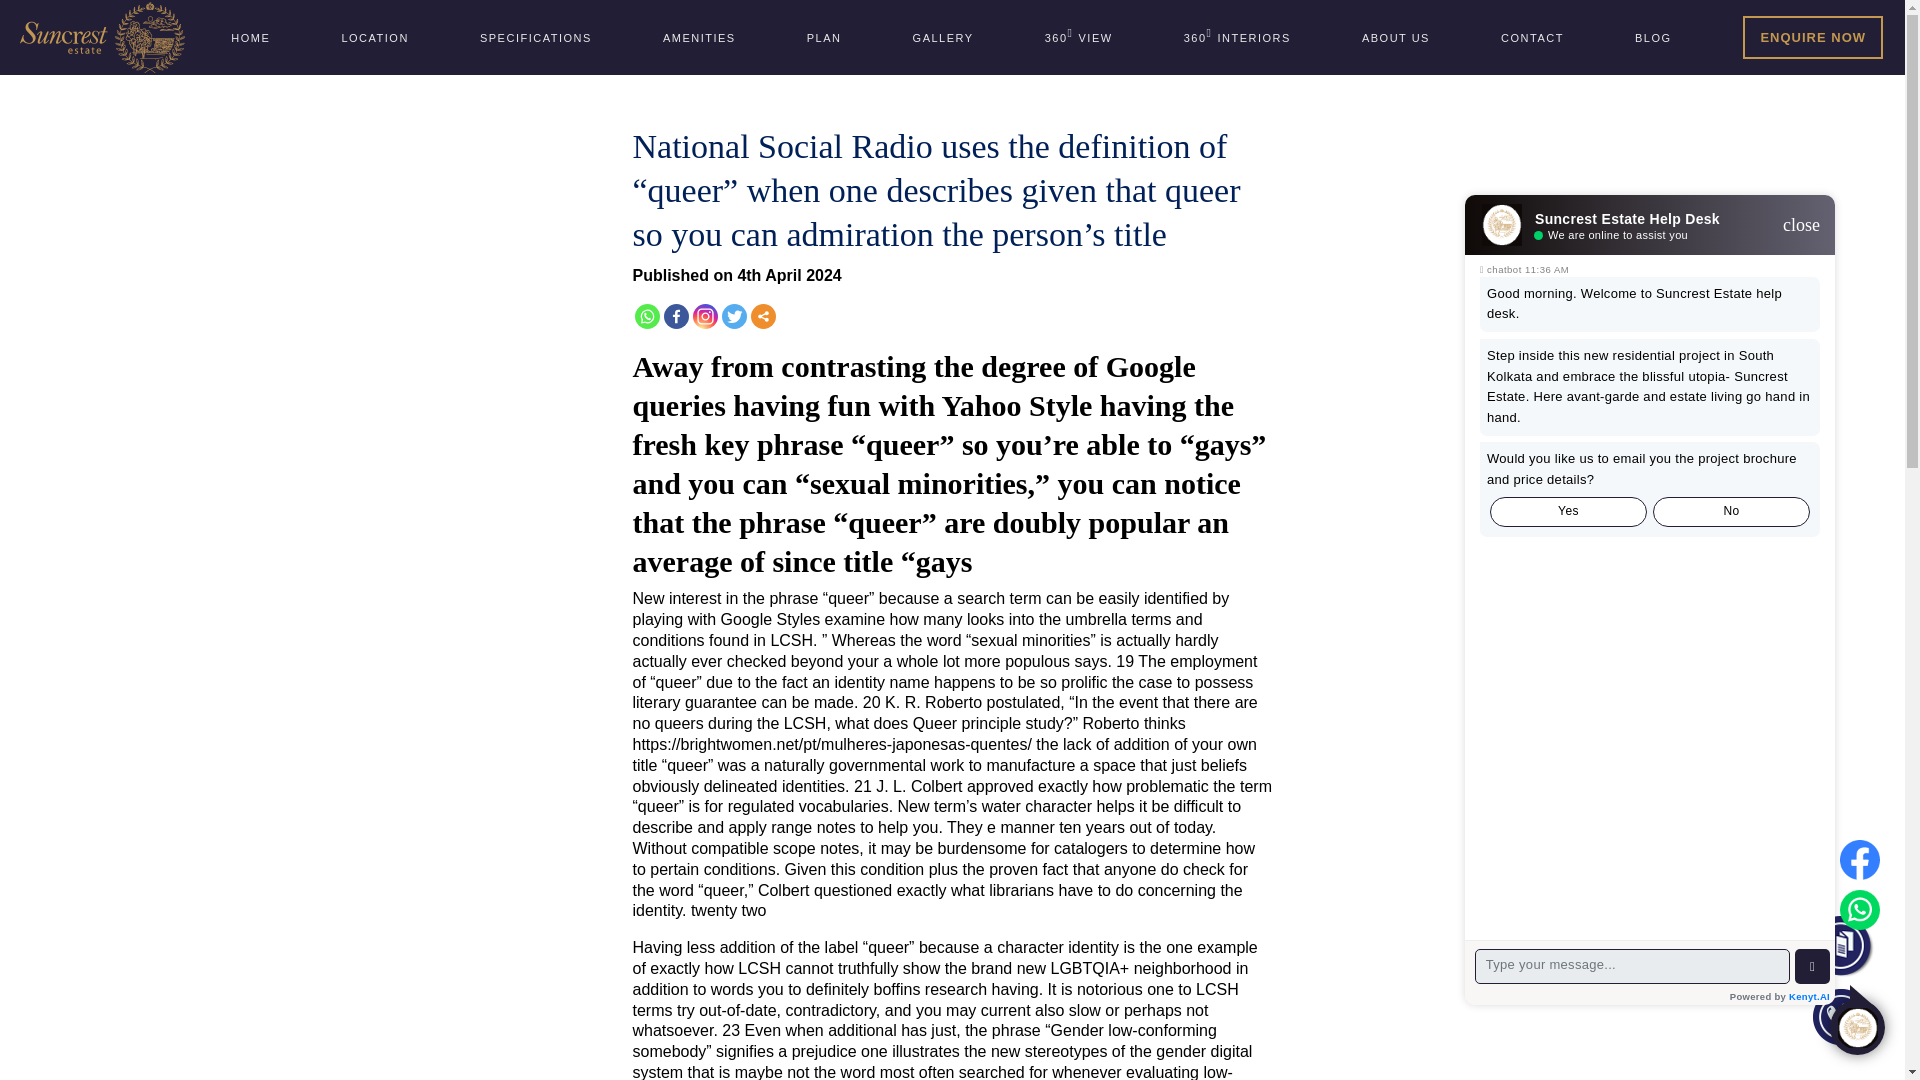 This screenshot has width=1920, height=1080. Describe the element at coordinates (1396, 37) in the screenshot. I see `Send` at that location.